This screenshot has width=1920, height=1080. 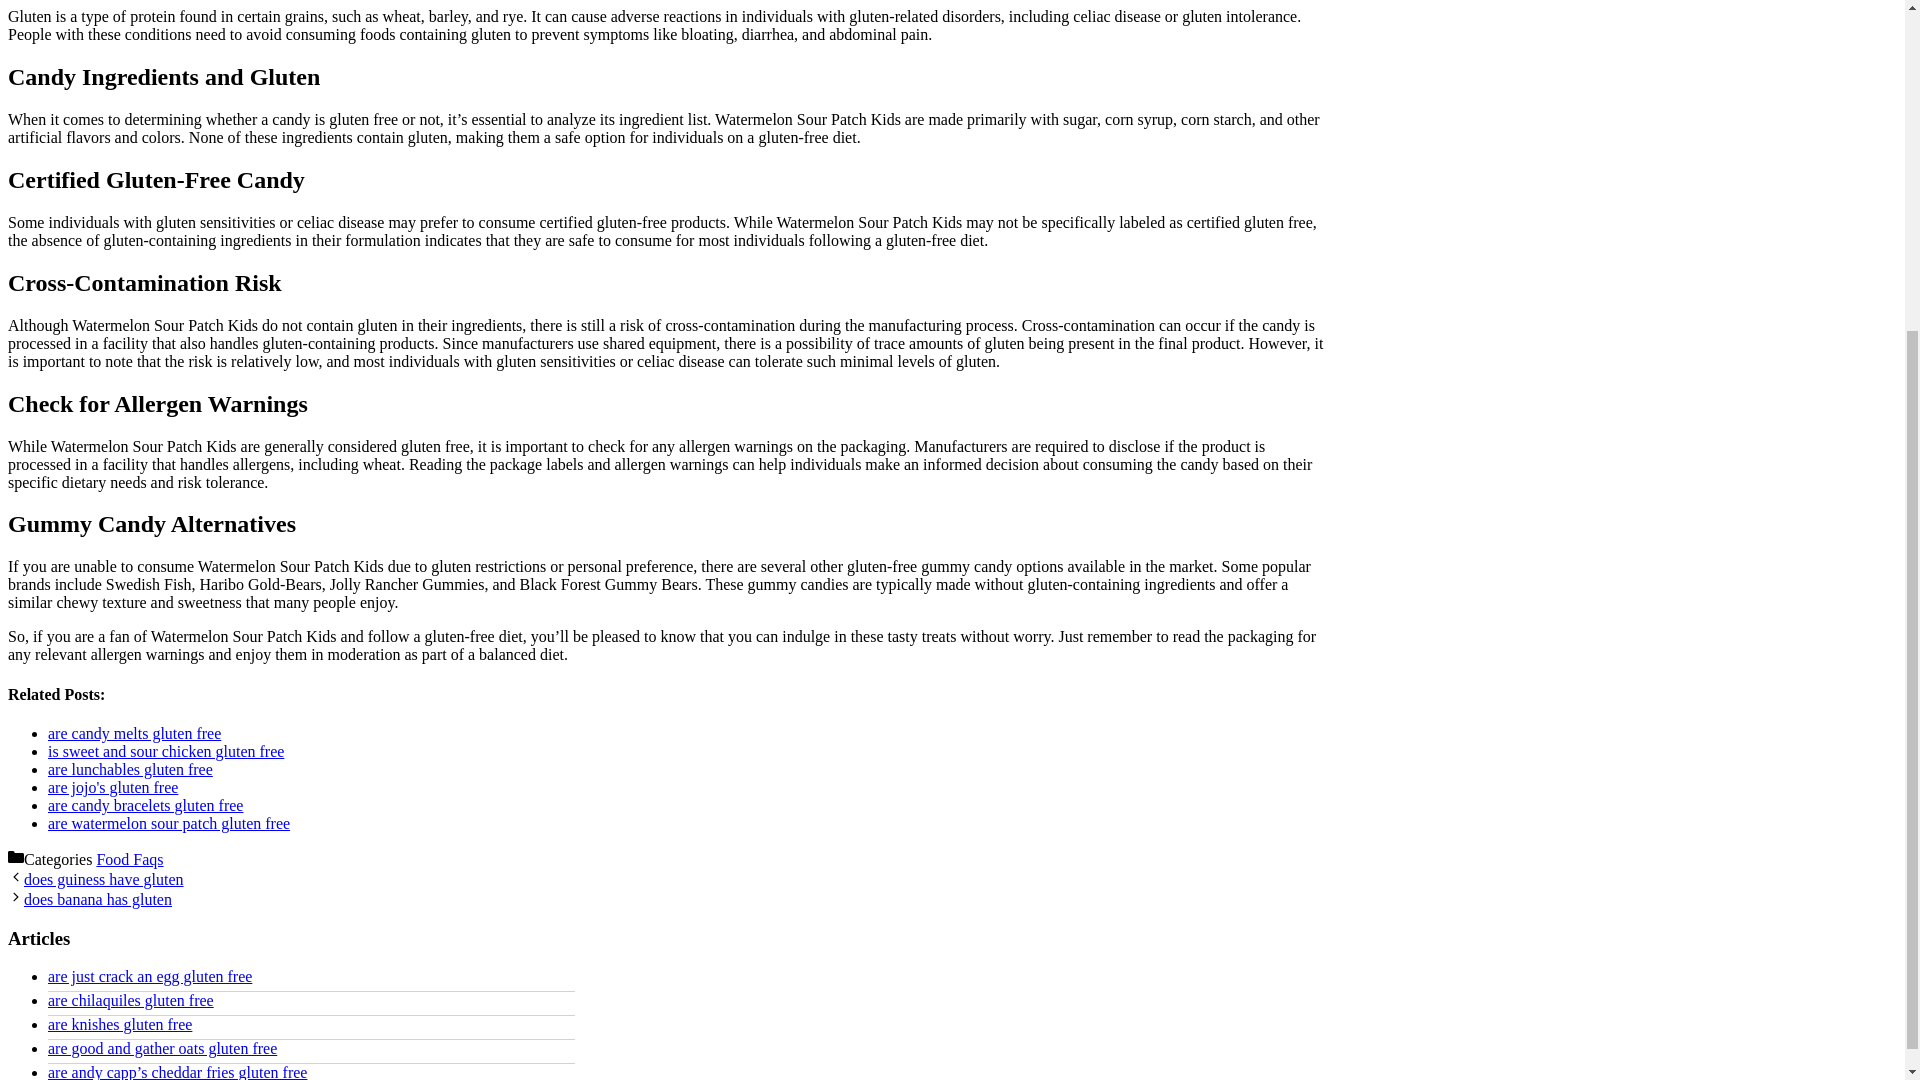 What do you see at coordinates (166, 752) in the screenshot?
I see `is sweet and sour chicken gluten free` at bounding box center [166, 752].